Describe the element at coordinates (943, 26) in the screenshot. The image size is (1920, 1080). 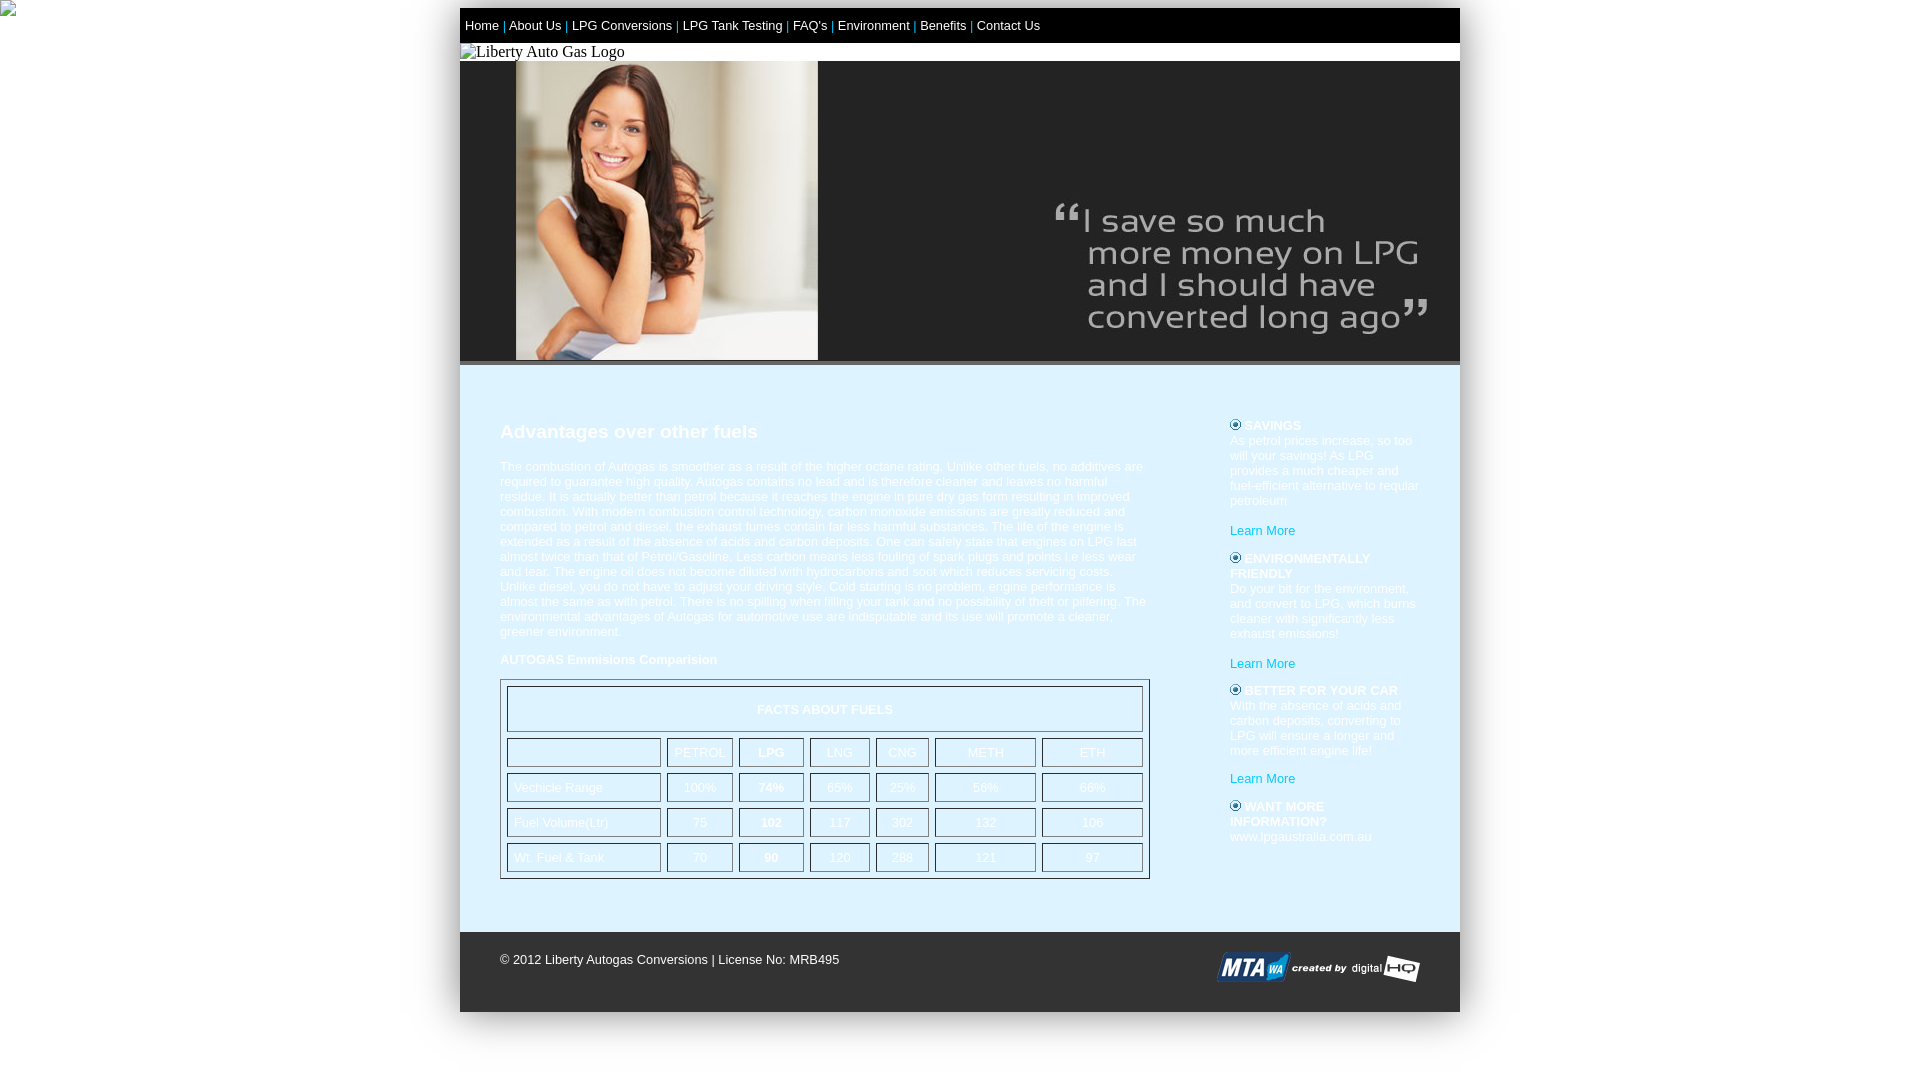
I see `Benefits` at that location.